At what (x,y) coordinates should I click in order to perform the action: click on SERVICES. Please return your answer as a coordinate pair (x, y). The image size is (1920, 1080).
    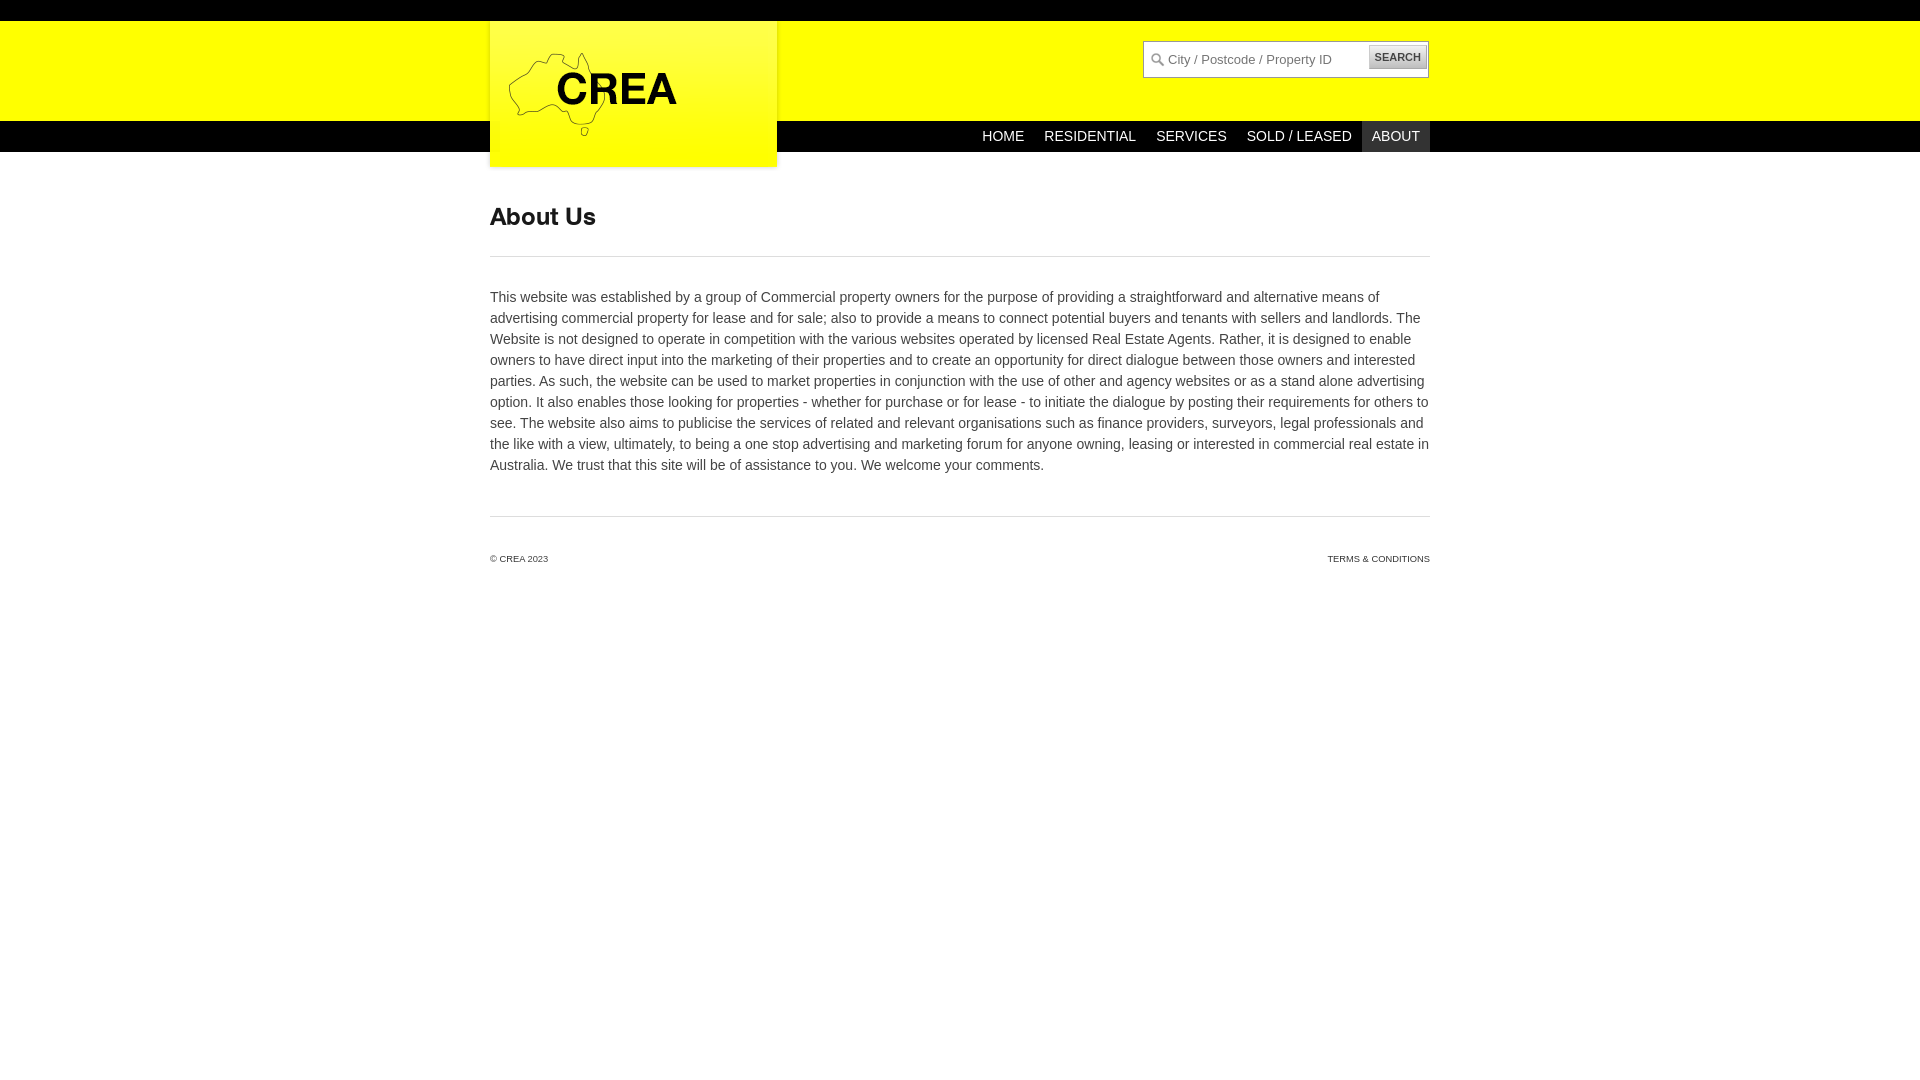
    Looking at the image, I should click on (1192, 136).